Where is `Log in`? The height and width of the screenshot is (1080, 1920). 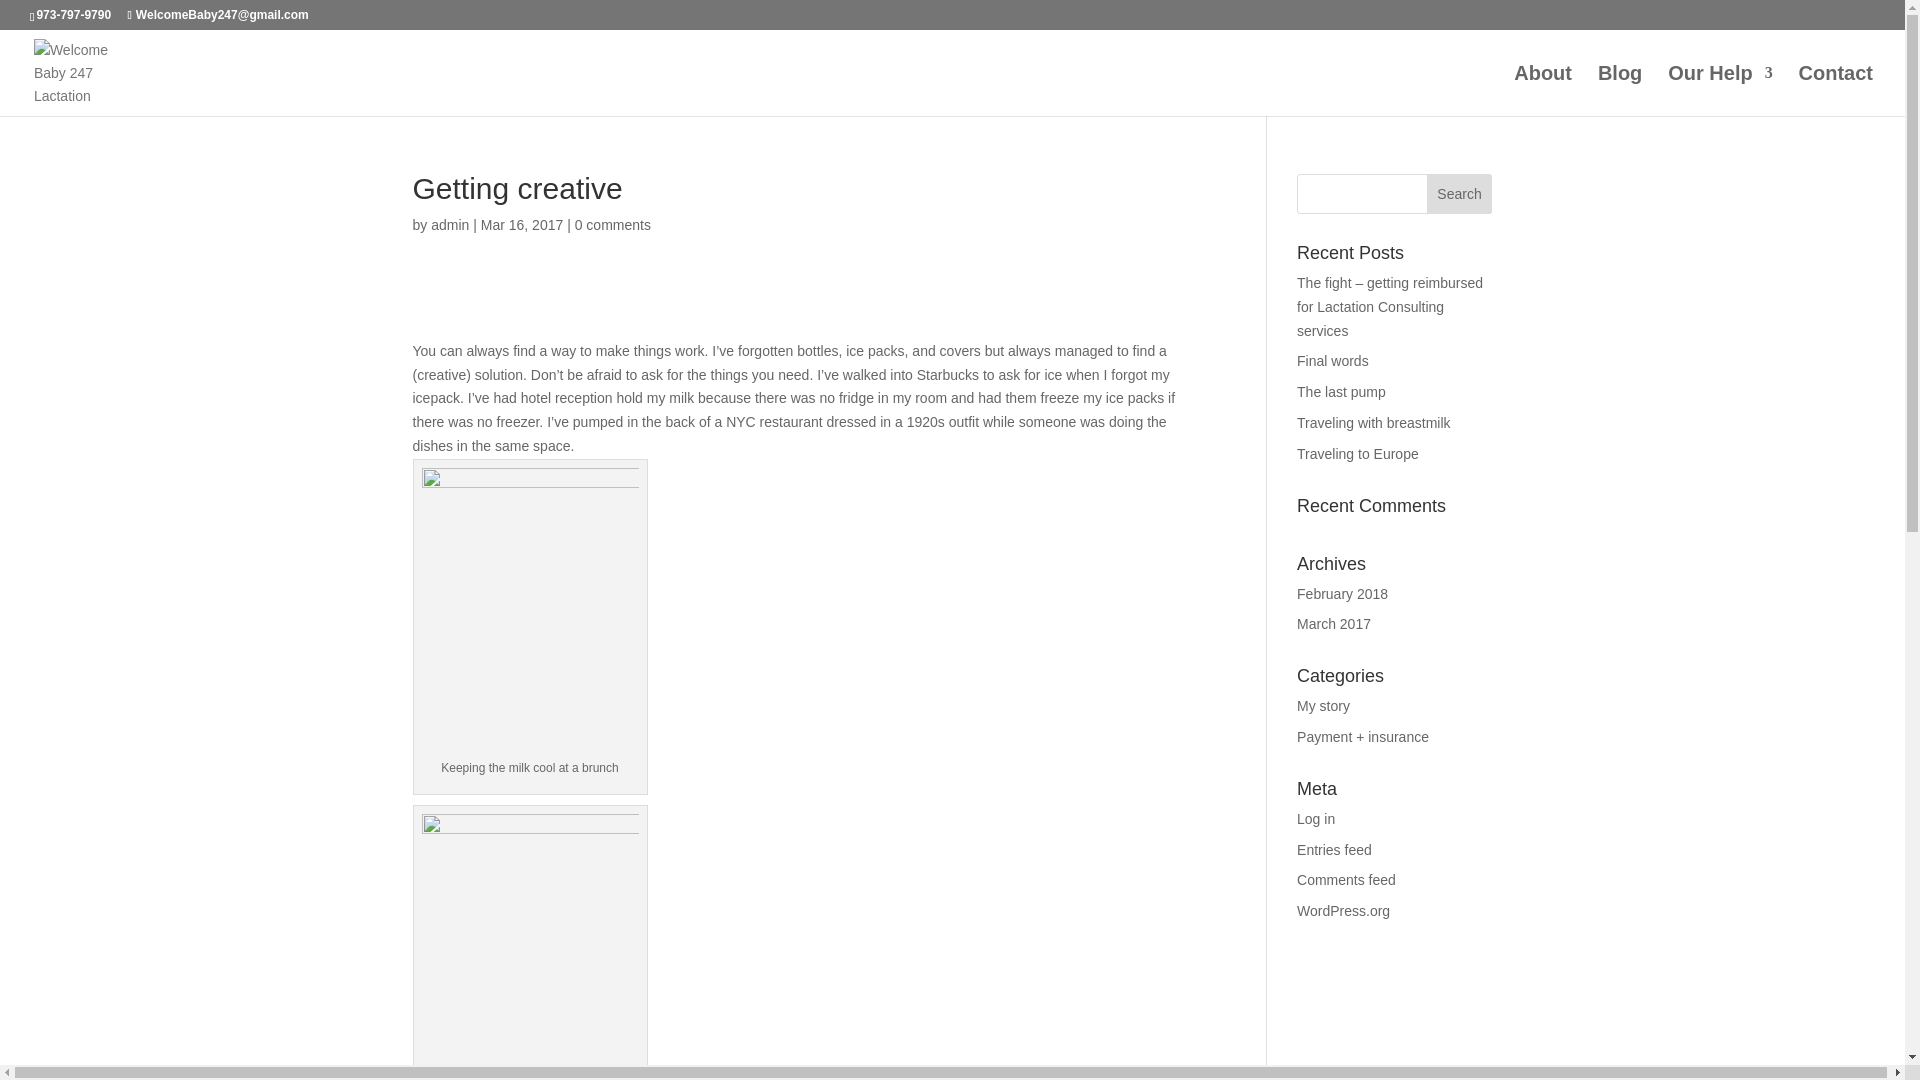 Log in is located at coordinates (1316, 819).